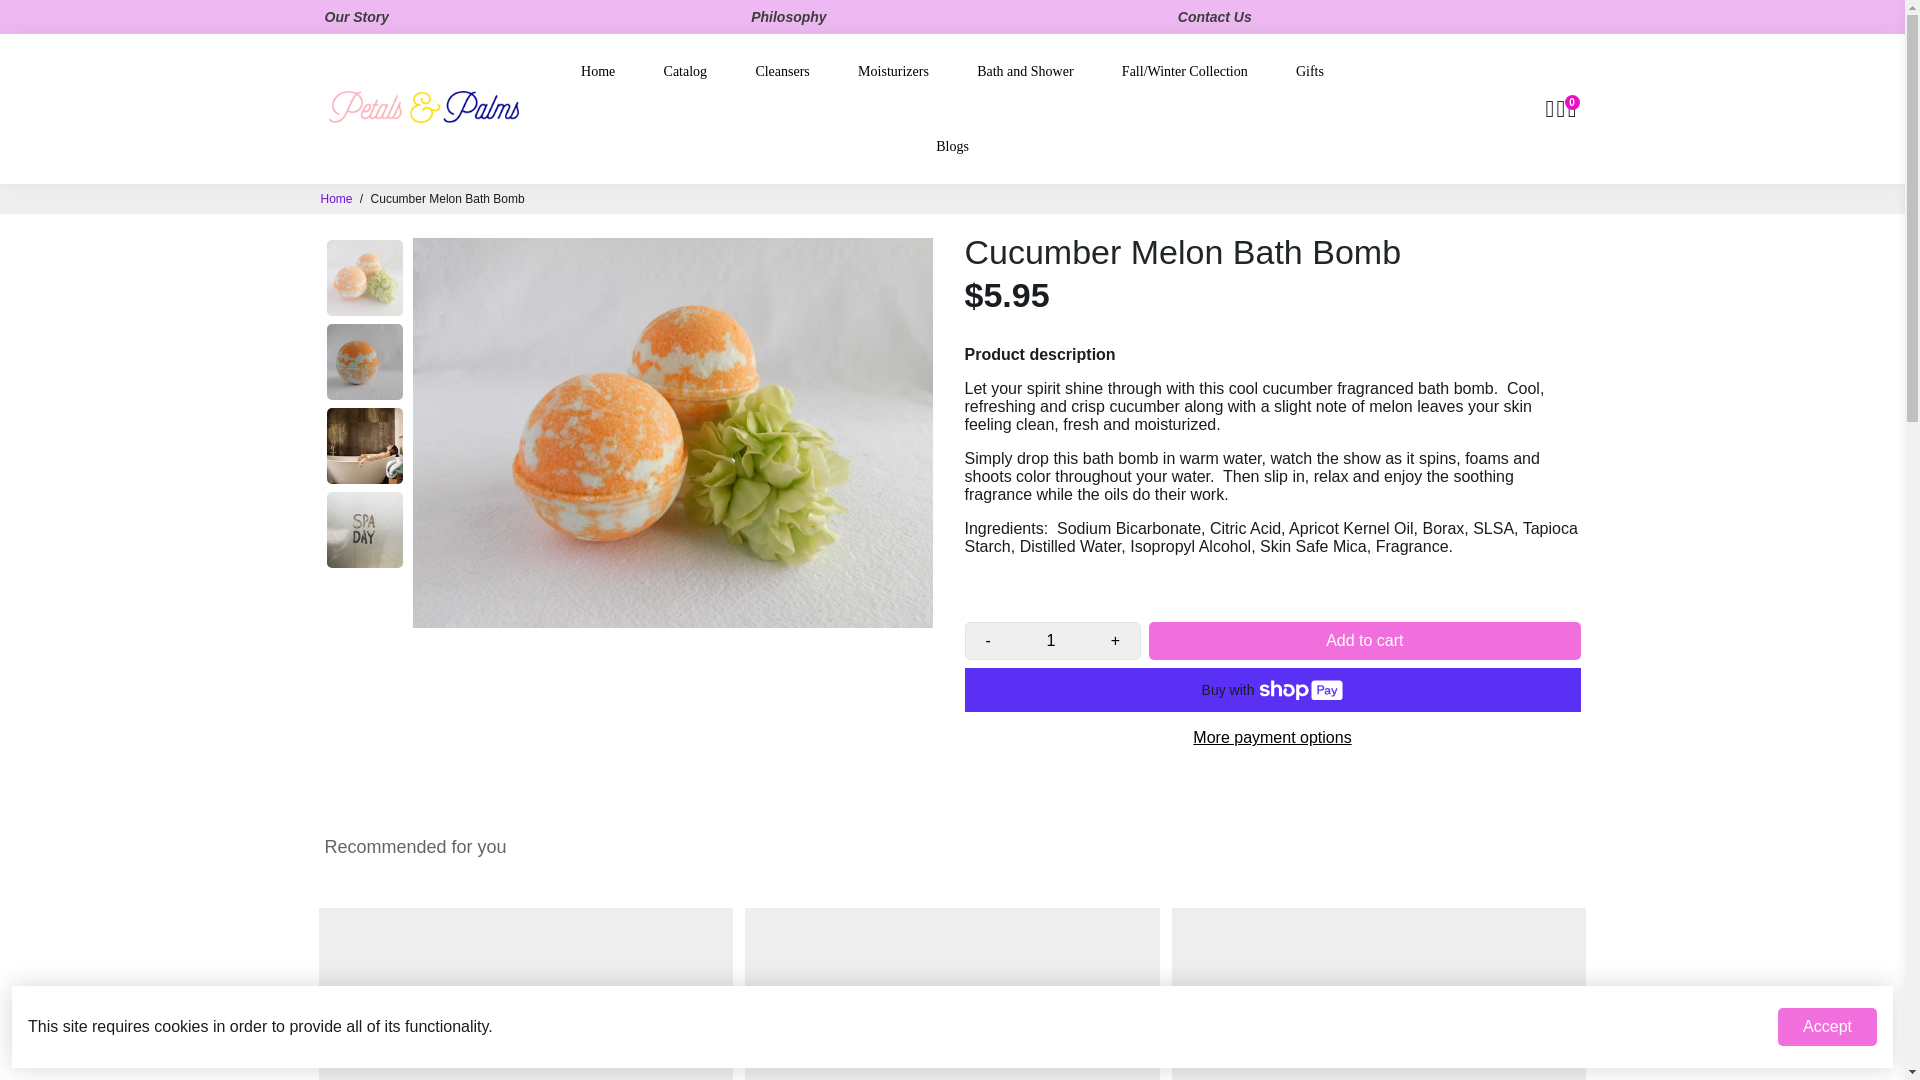  What do you see at coordinates (1364, 640) in the screenshot?
I see `Add to cart` at bounding box center [1364, 640].